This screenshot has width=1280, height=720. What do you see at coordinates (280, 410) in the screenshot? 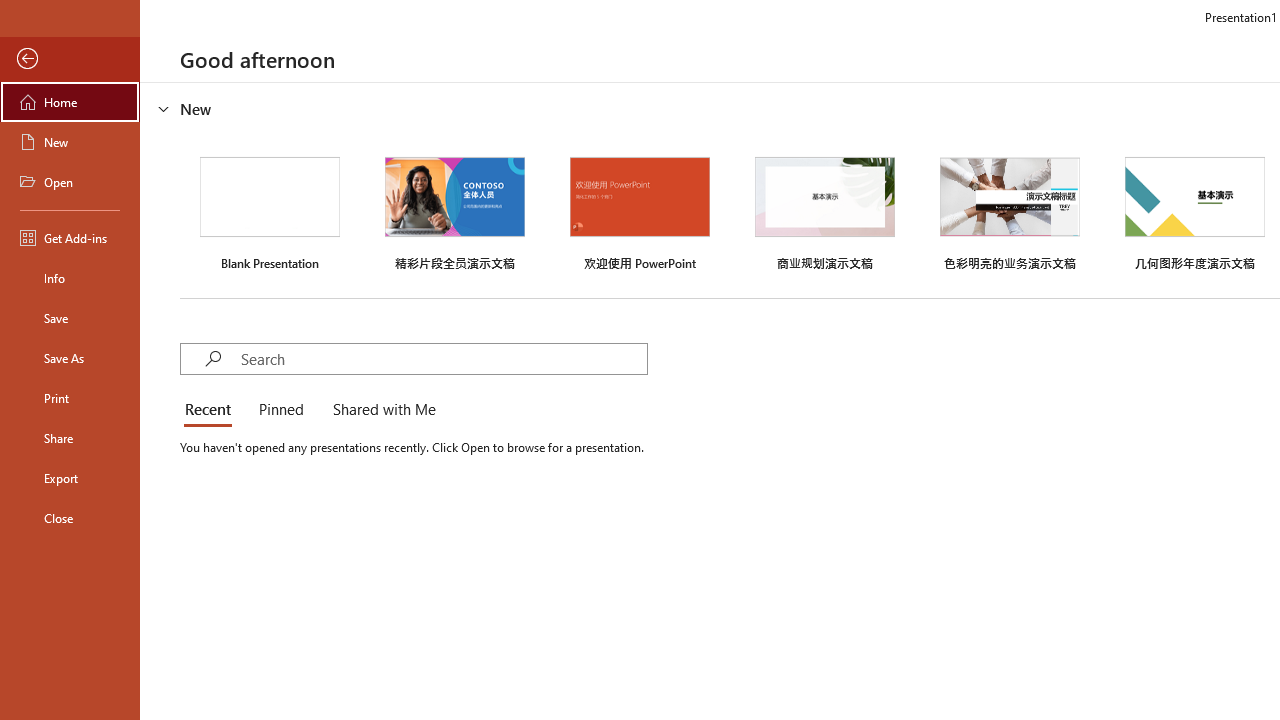
I see `Pinned` at bounding box center [280, 410].